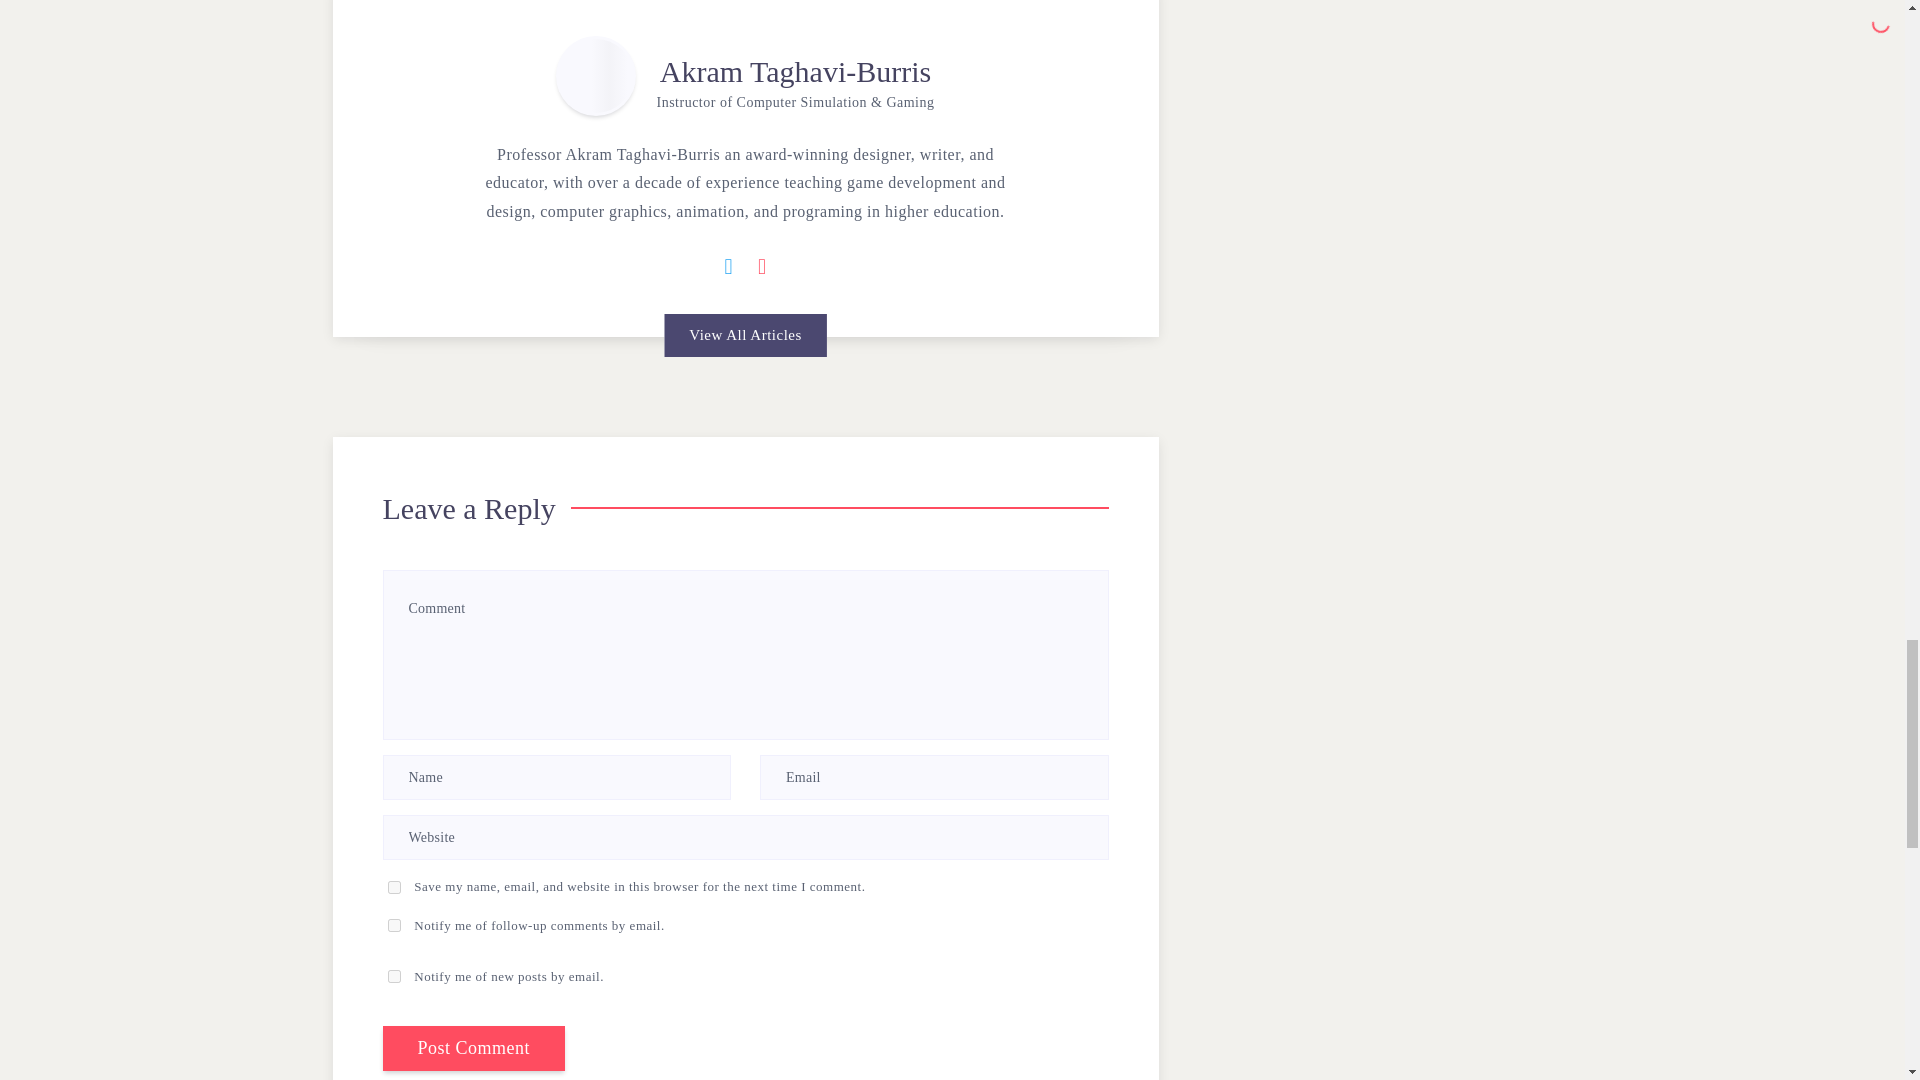 This screenshot has width=1920, height=1080. What do you see at coordinates (596, 75) in the screenshot?
I see `Author: Akram Taghavi-Burris` at bounding box center [596, 75].